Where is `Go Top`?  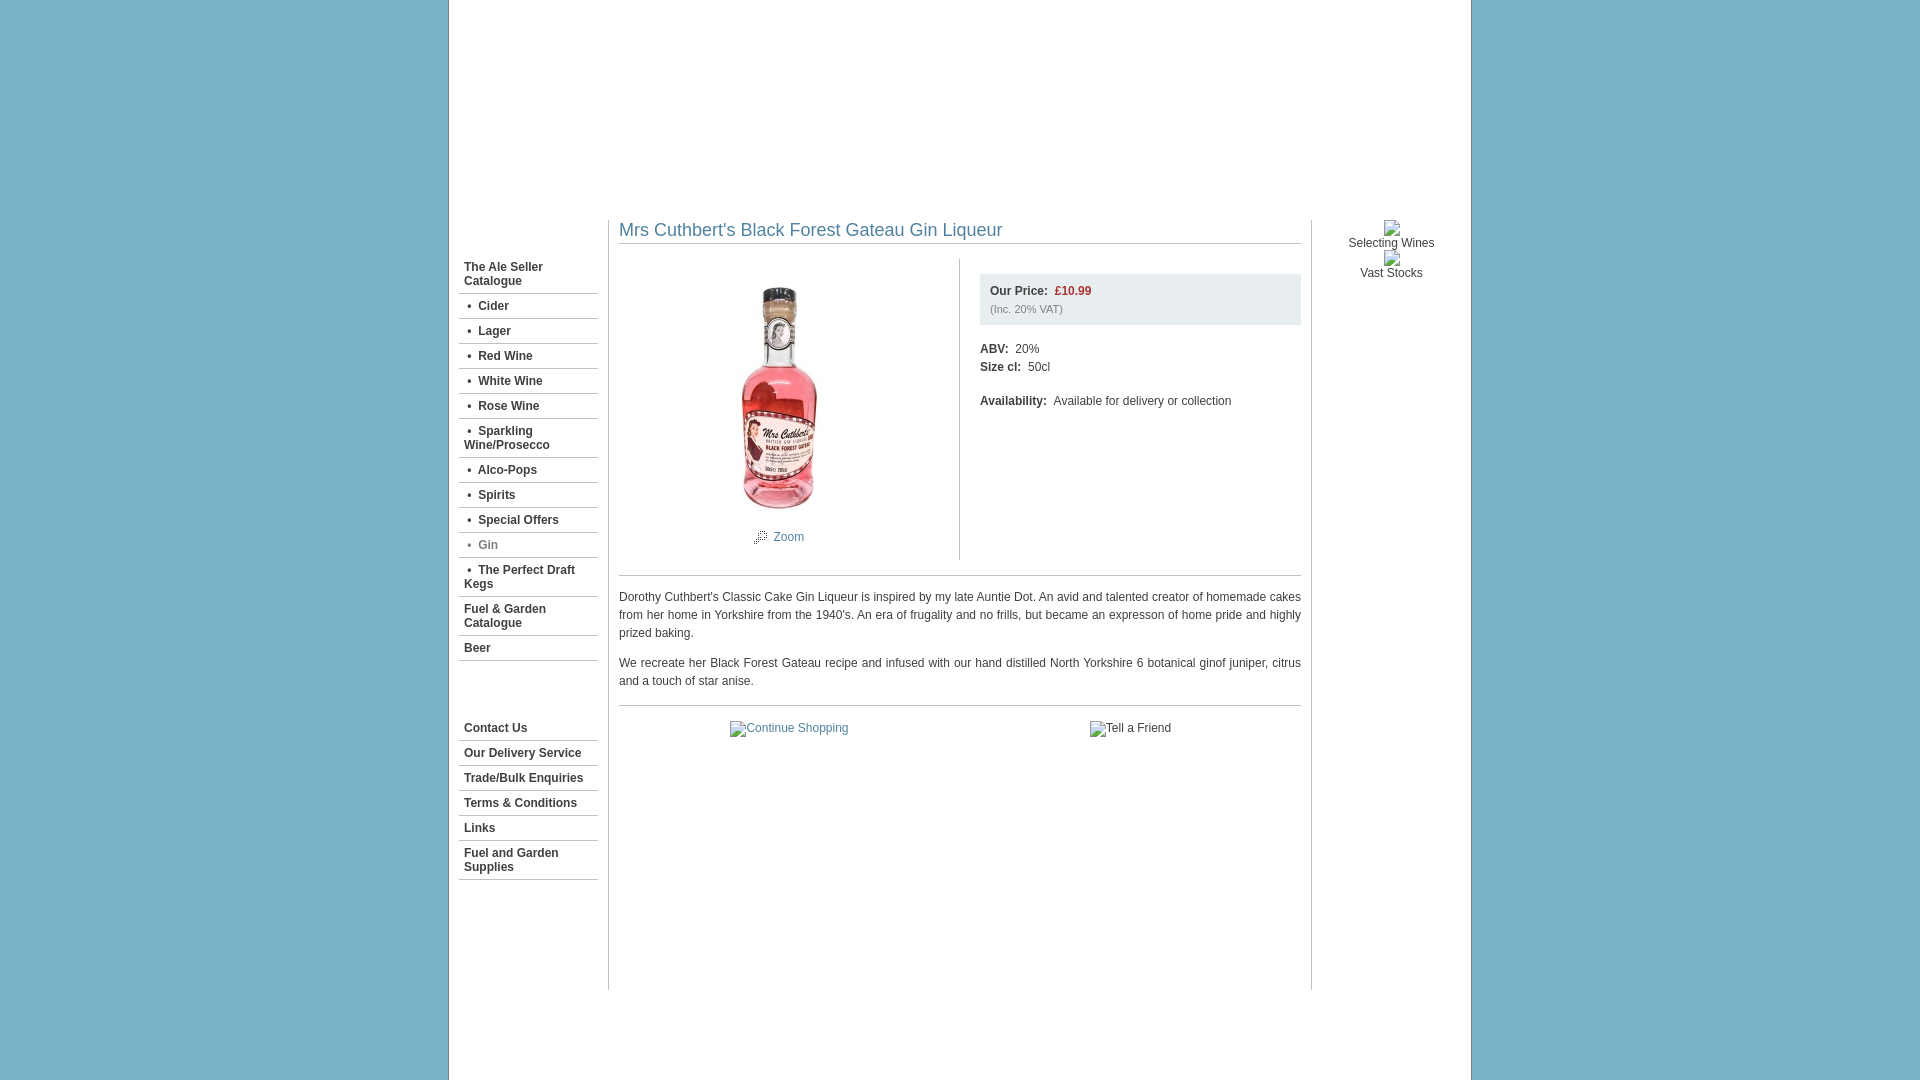 Go Top is located at coordinates (898, 1027).